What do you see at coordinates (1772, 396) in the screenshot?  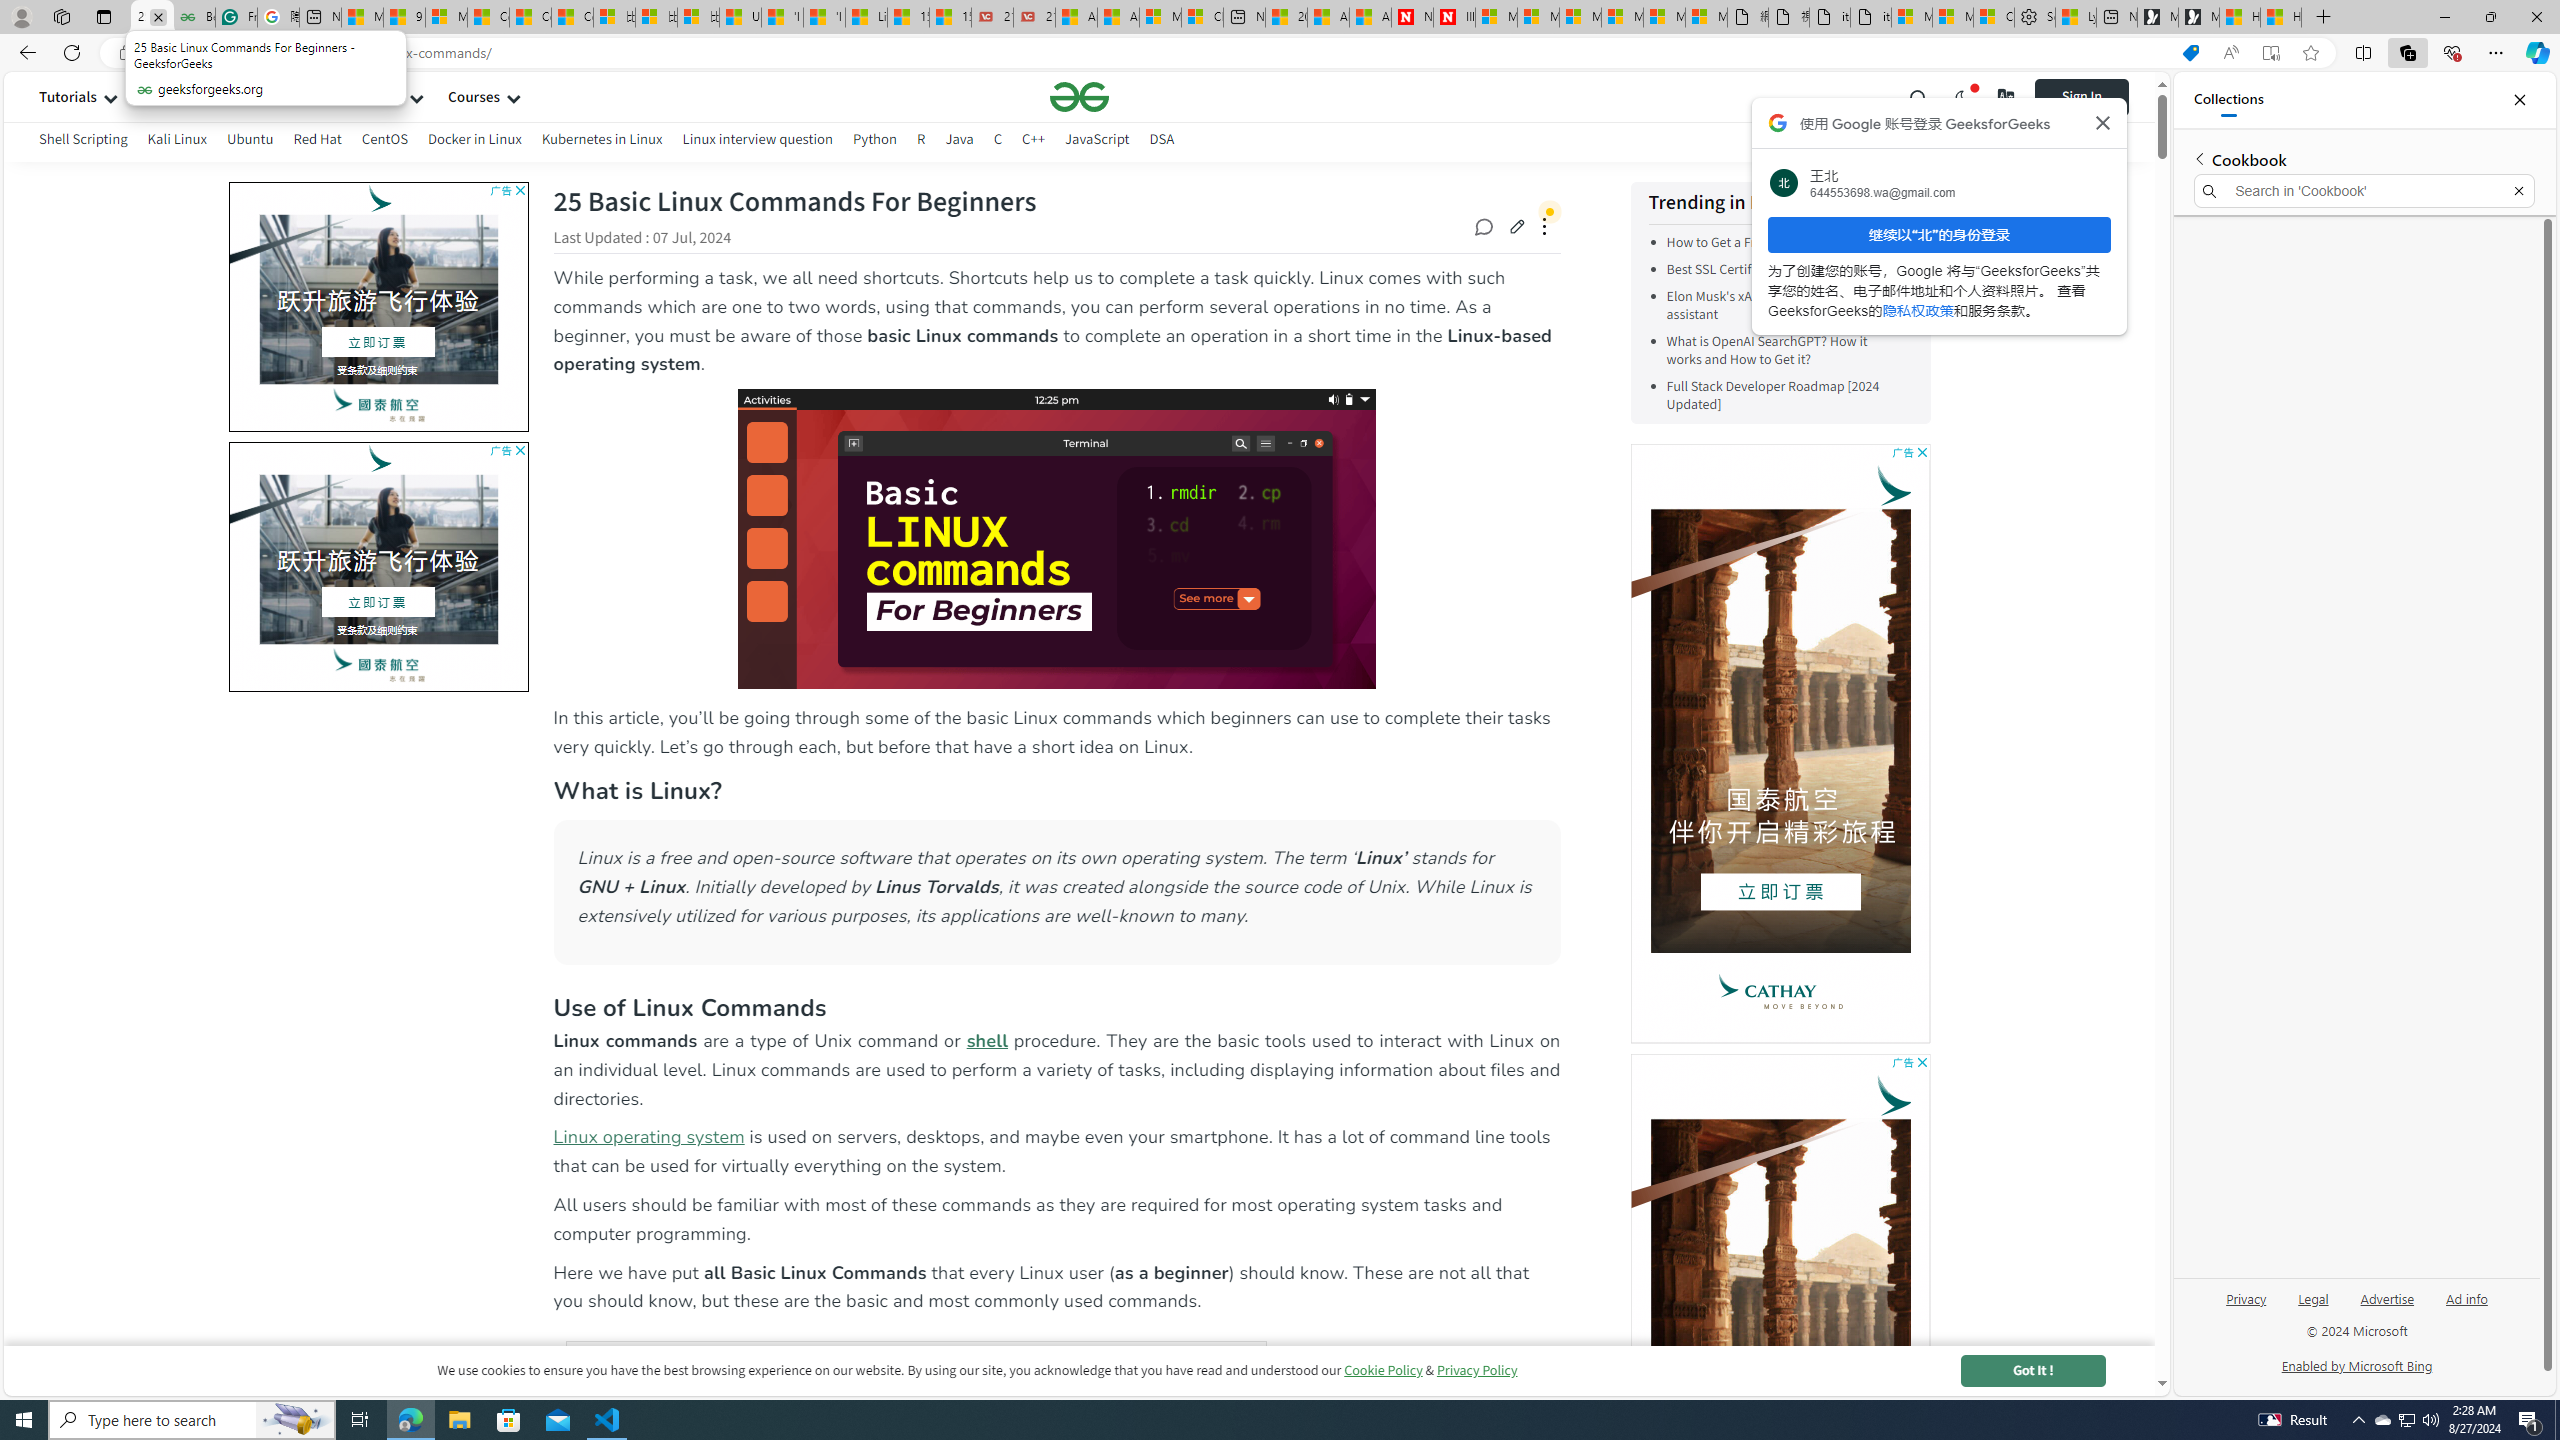 I see `Full Stack Developer Roadmap [2024 Updated]` at bounding box center [1772, 396].